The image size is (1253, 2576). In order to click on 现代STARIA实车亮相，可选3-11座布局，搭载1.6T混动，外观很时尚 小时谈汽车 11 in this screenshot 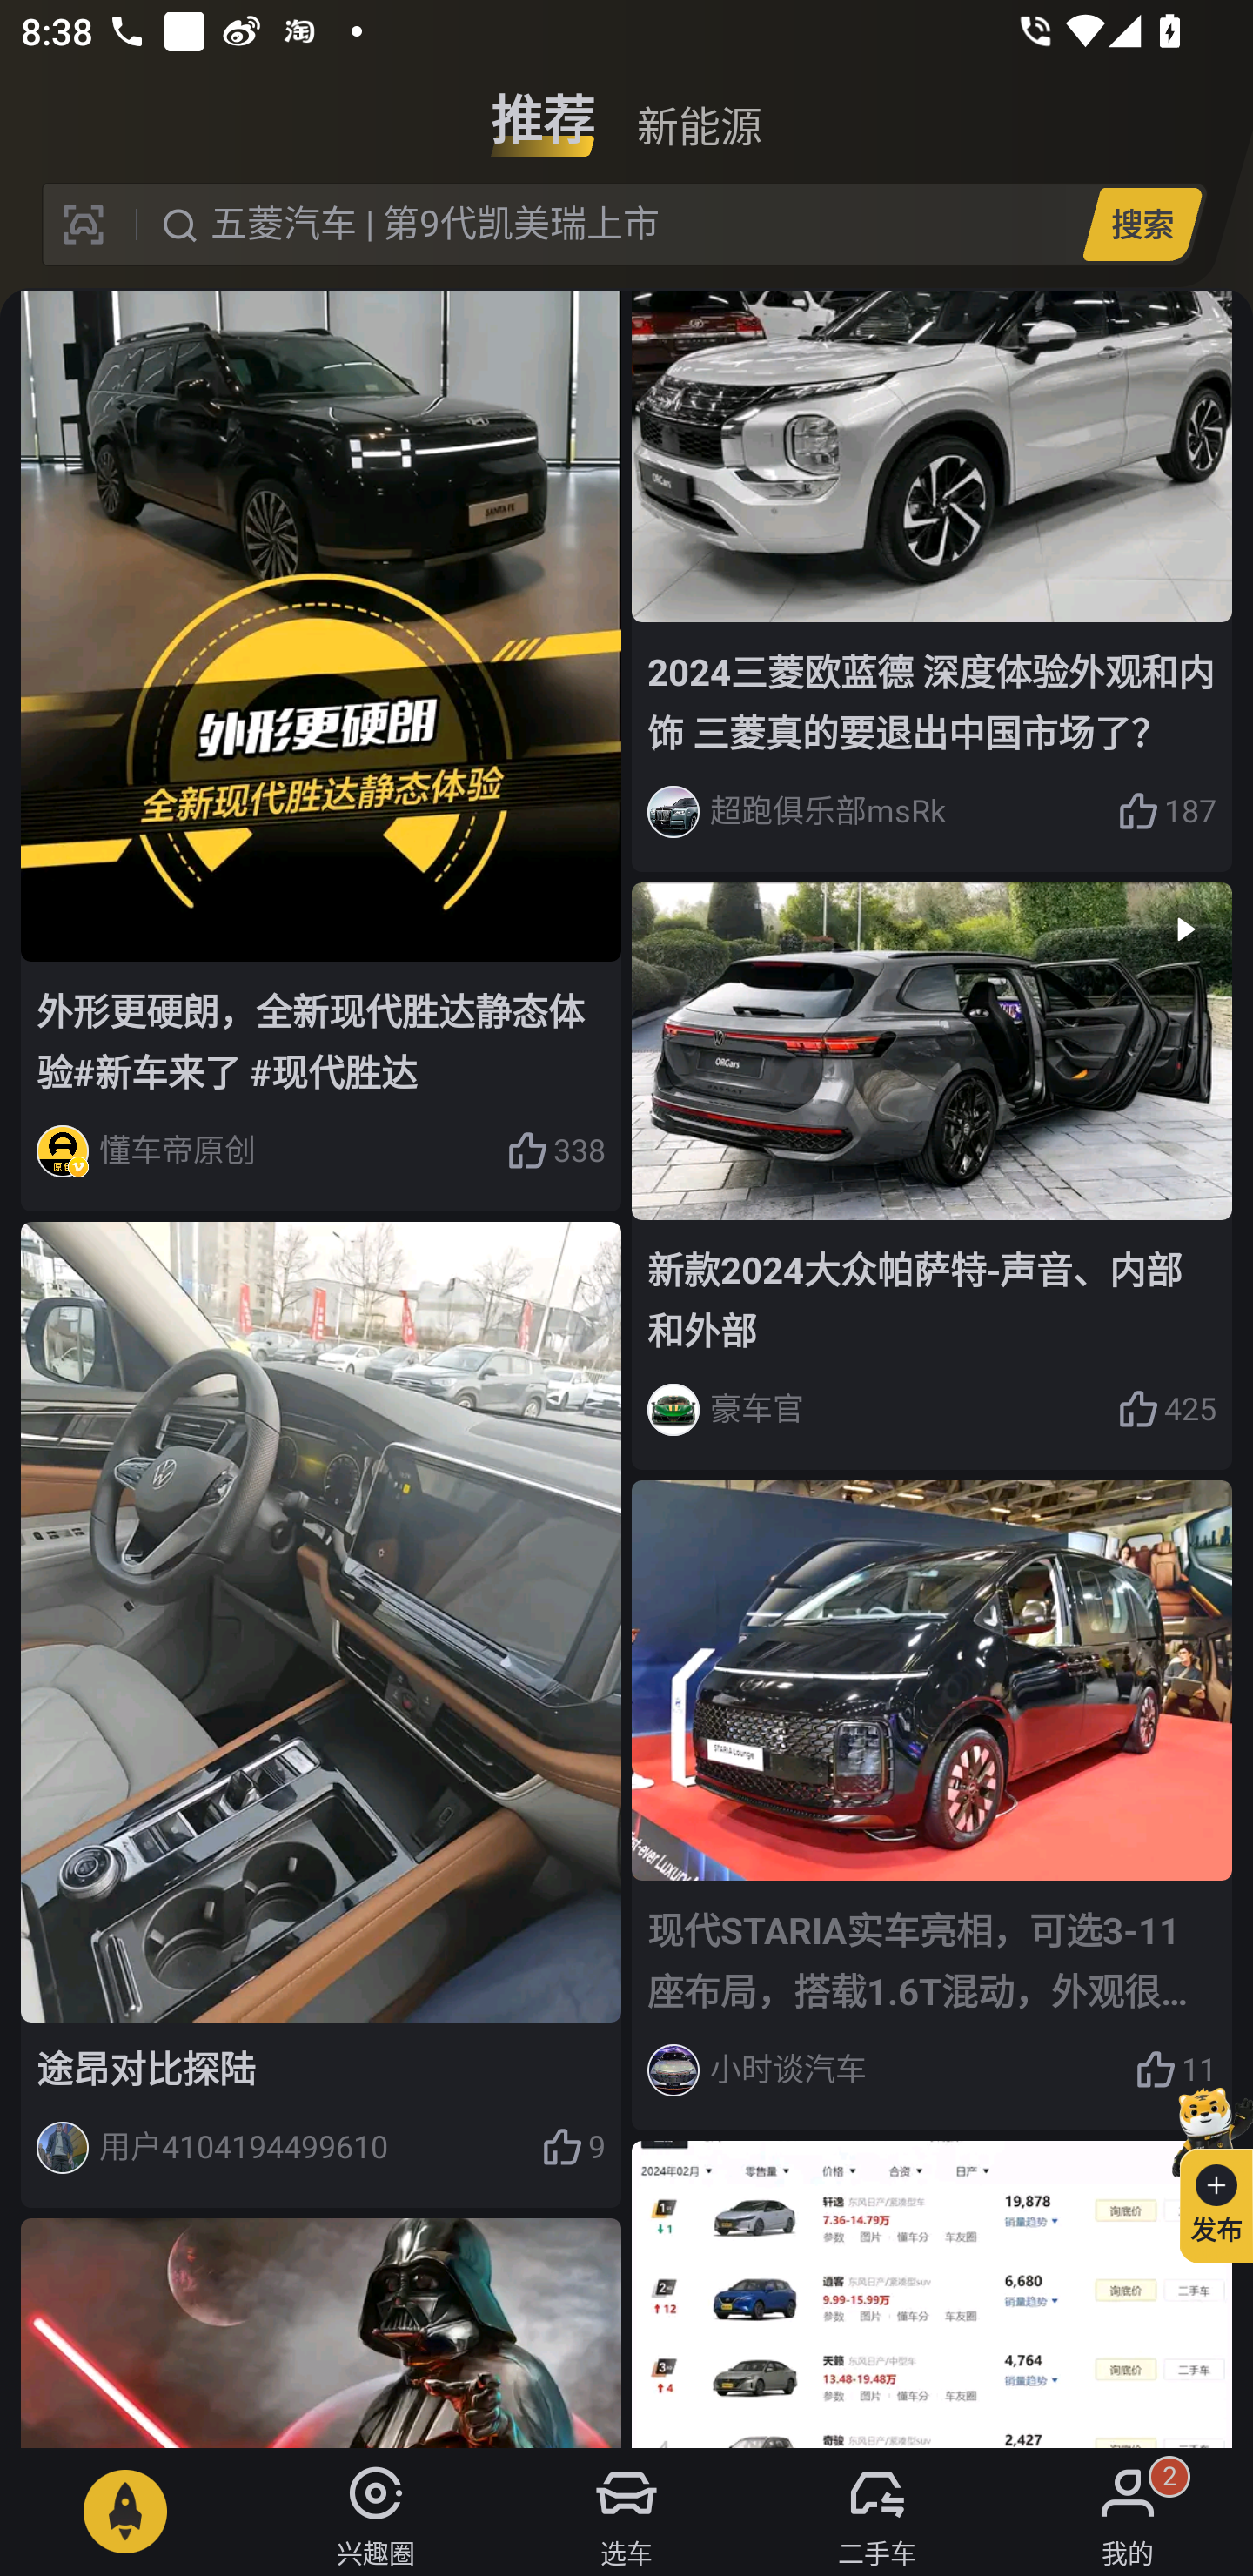, I will do `click(931, 1805)`.